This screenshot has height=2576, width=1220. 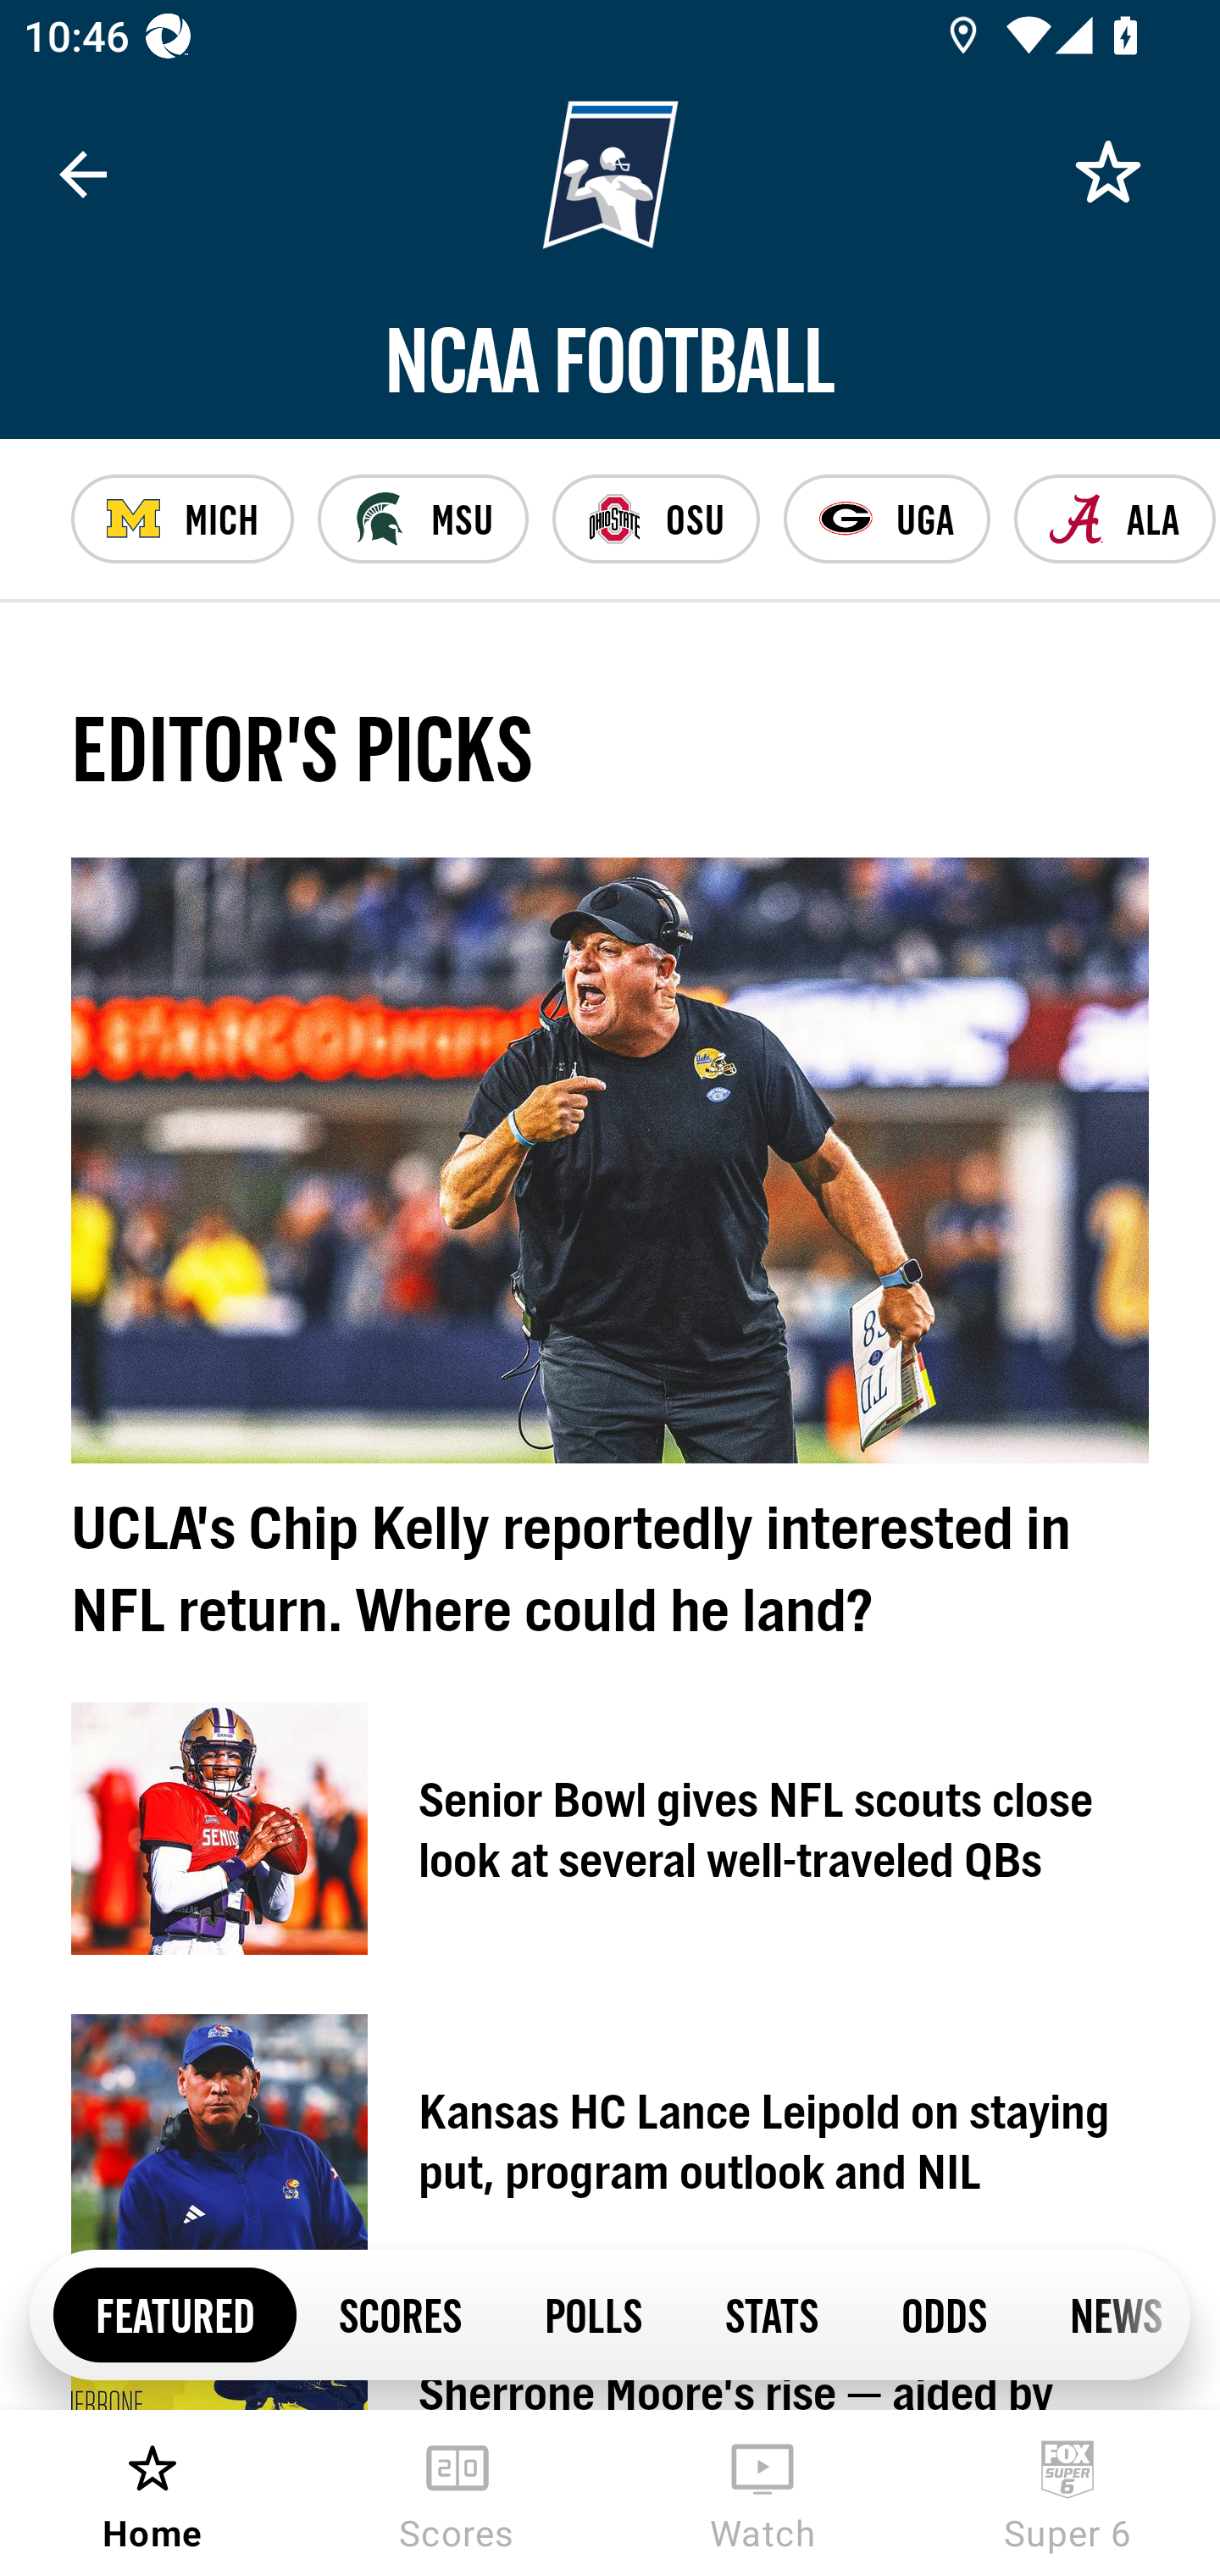 I want to click on SCORES, so click(x=399, y=2313).